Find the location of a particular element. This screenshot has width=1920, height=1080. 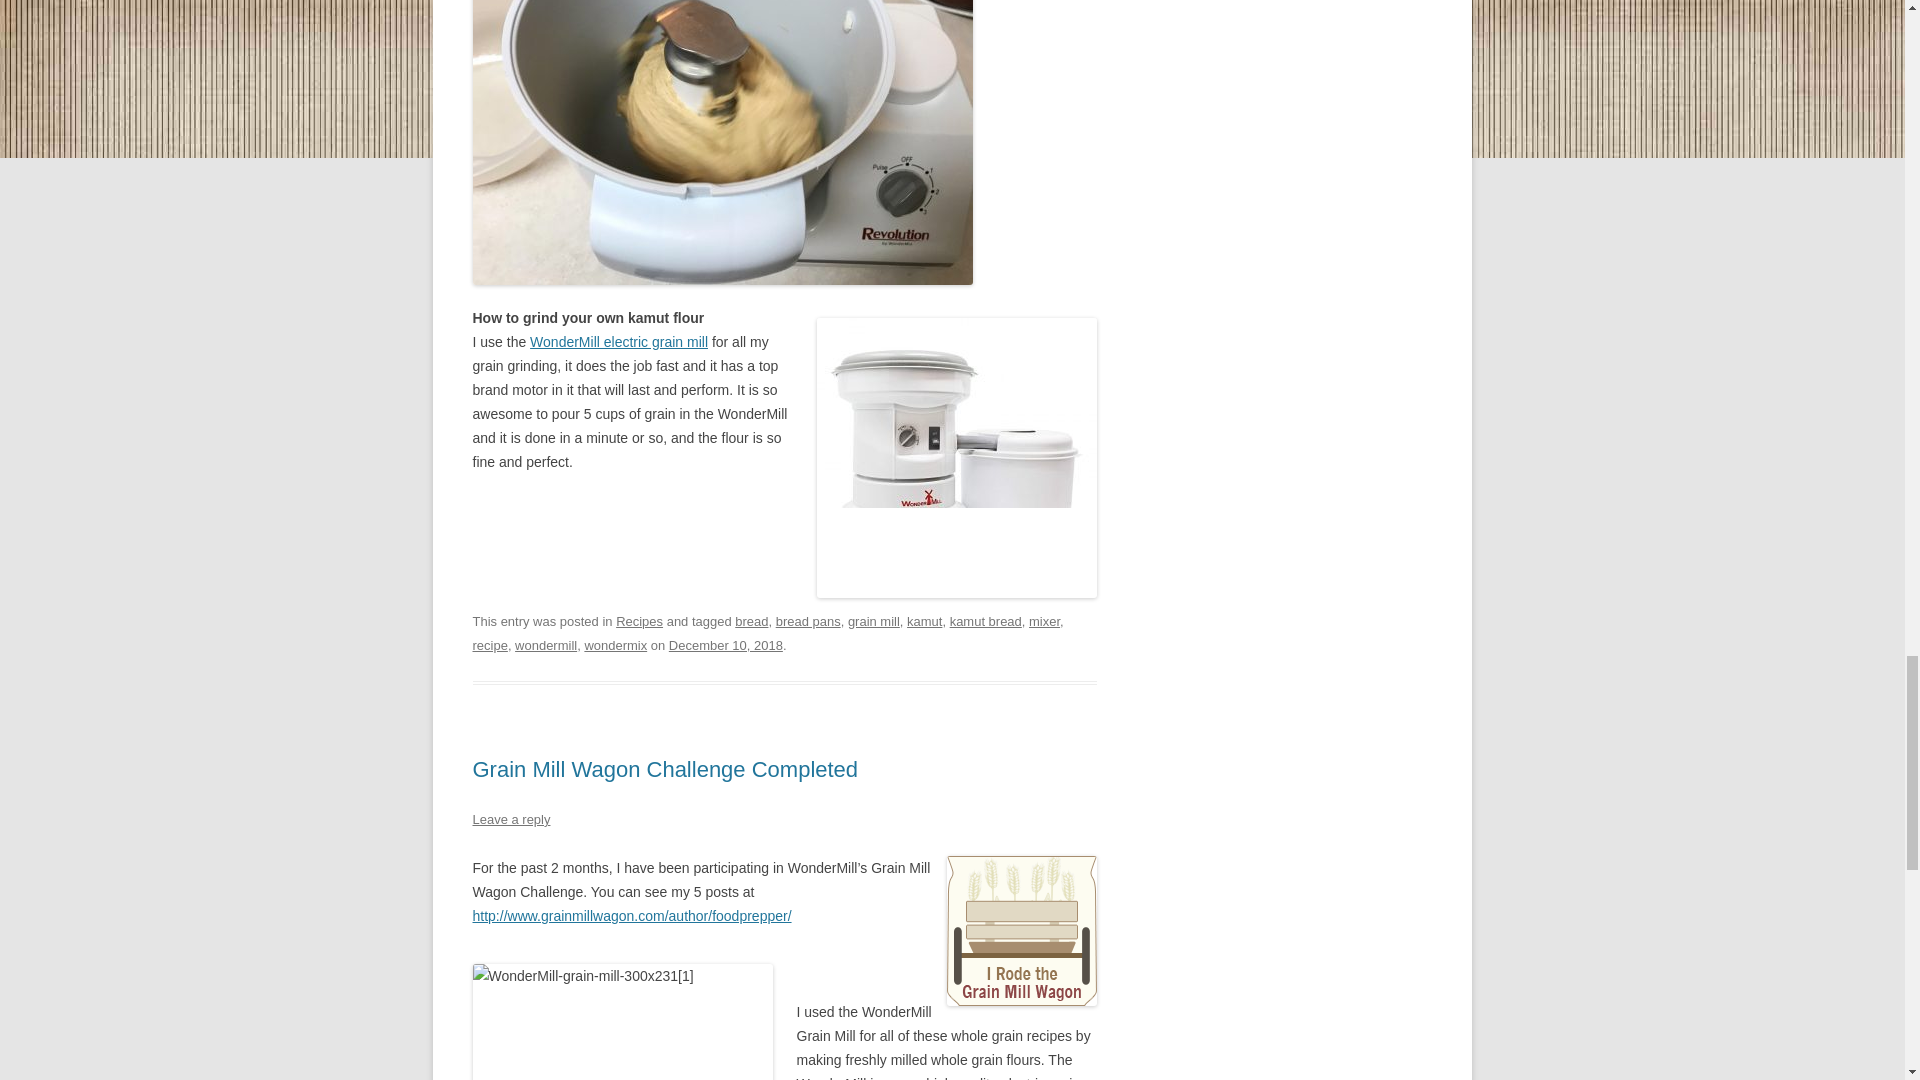

grain mill is located at coordinates (874, 621).